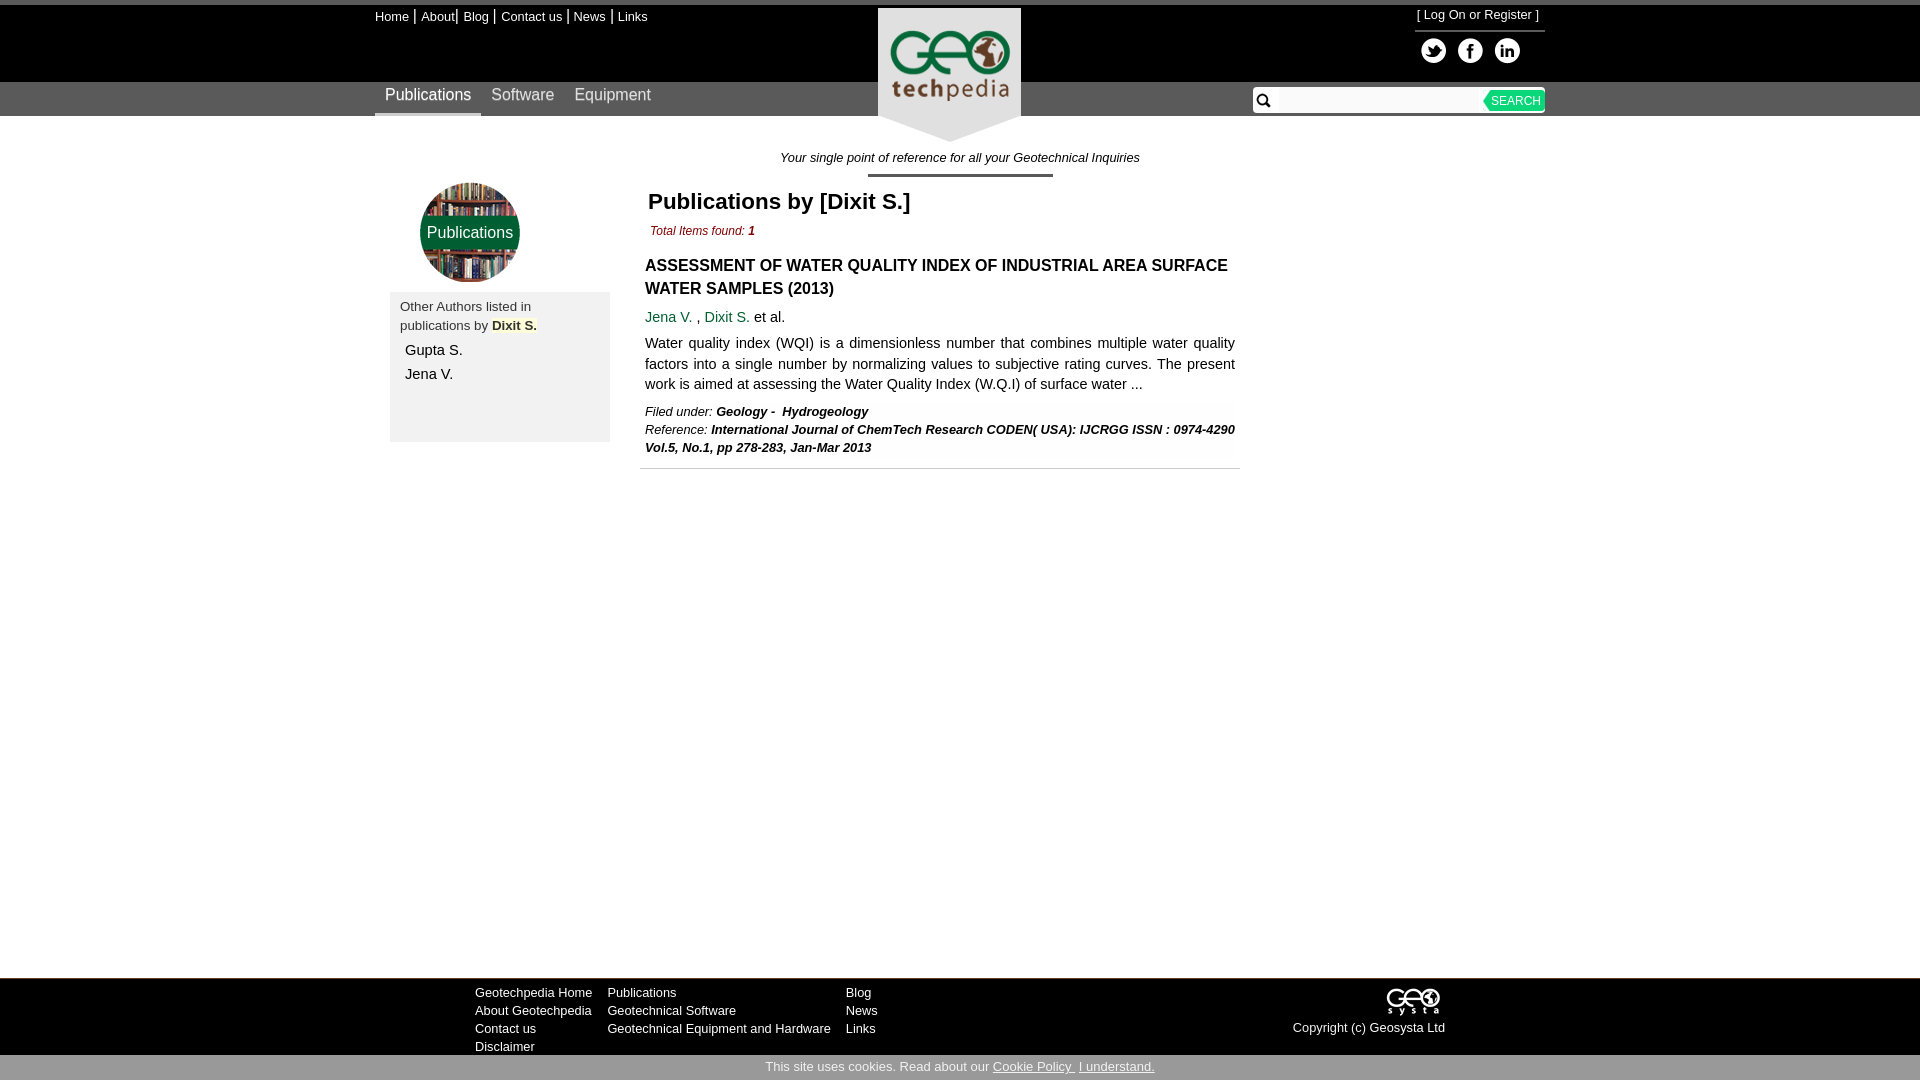 The width and height of the screenshot is (1920, 1080). I want to click on News, so click(862, 1010).